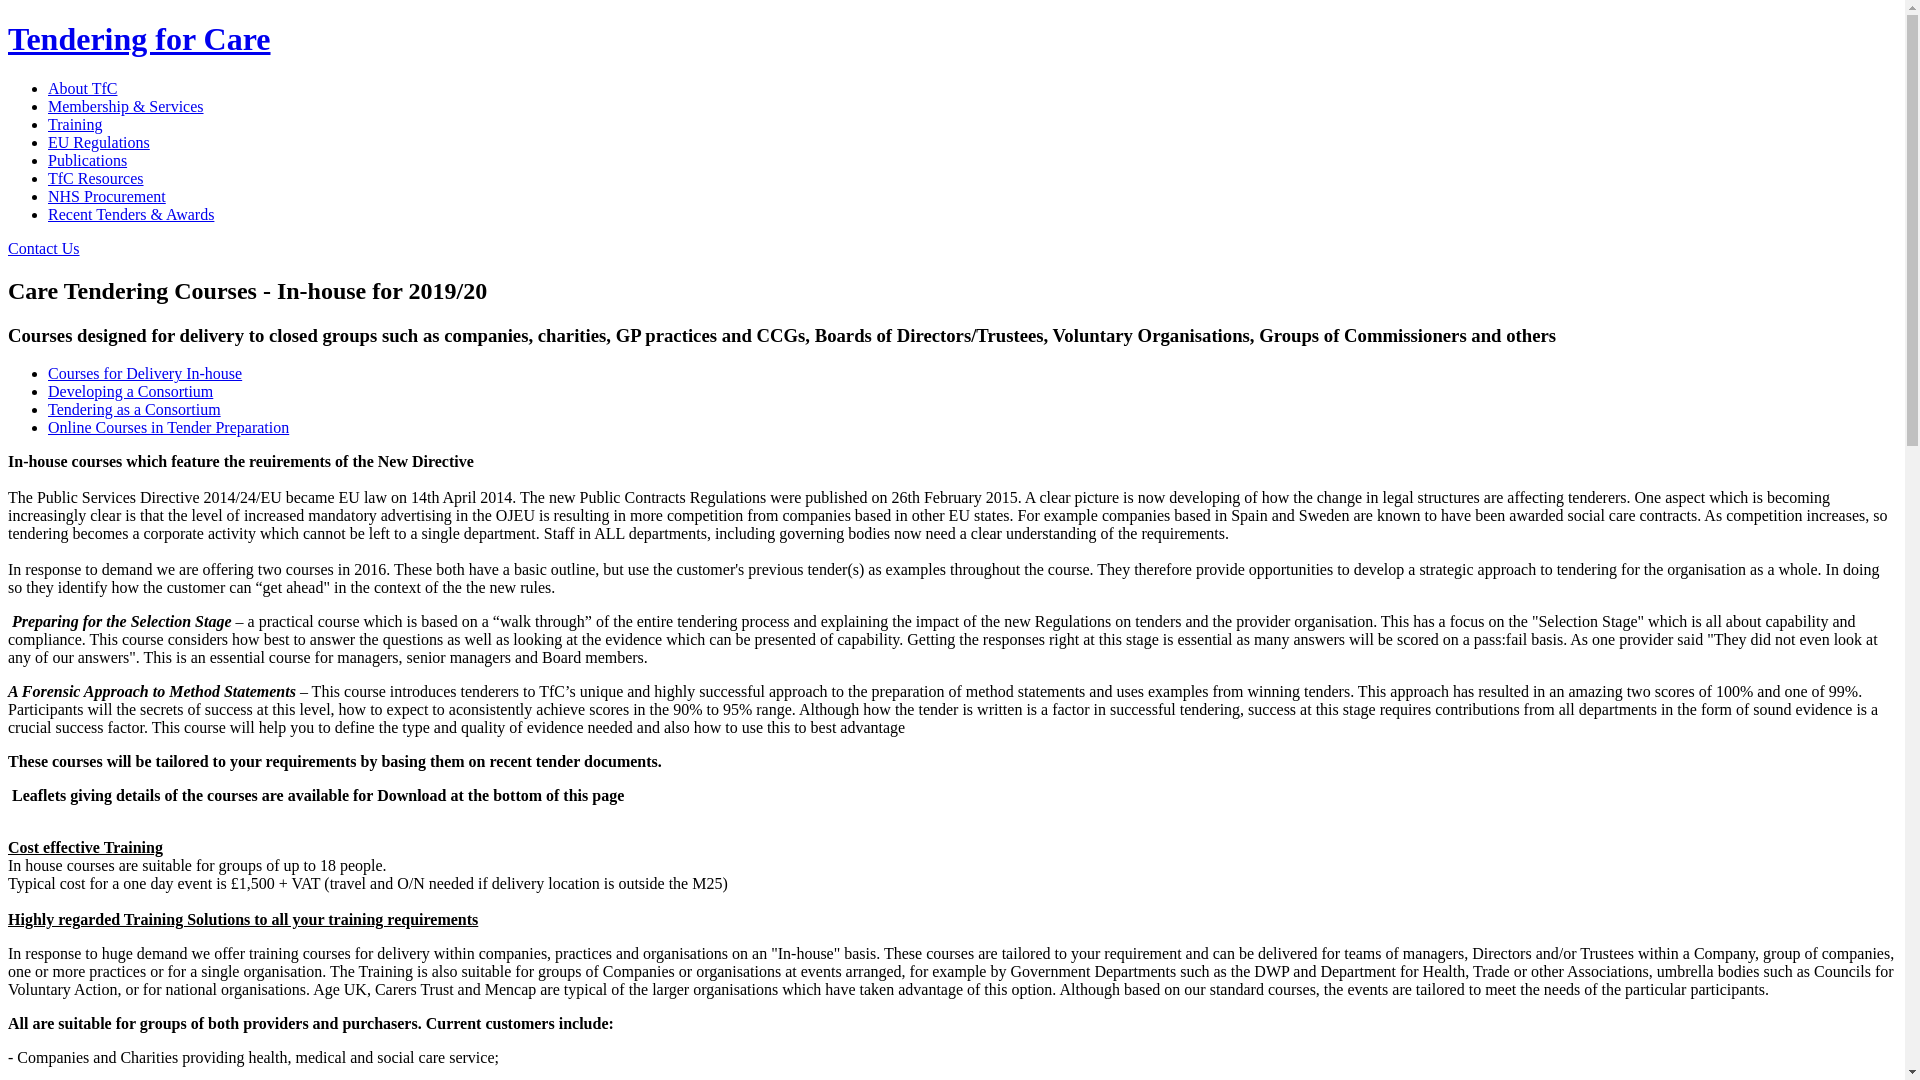 This screenshot has height=1080, width=1920. What do you see at coordinates (106, 196) in the screenshot?
I see `NHS Procurement` at bounding box center [106, 196].